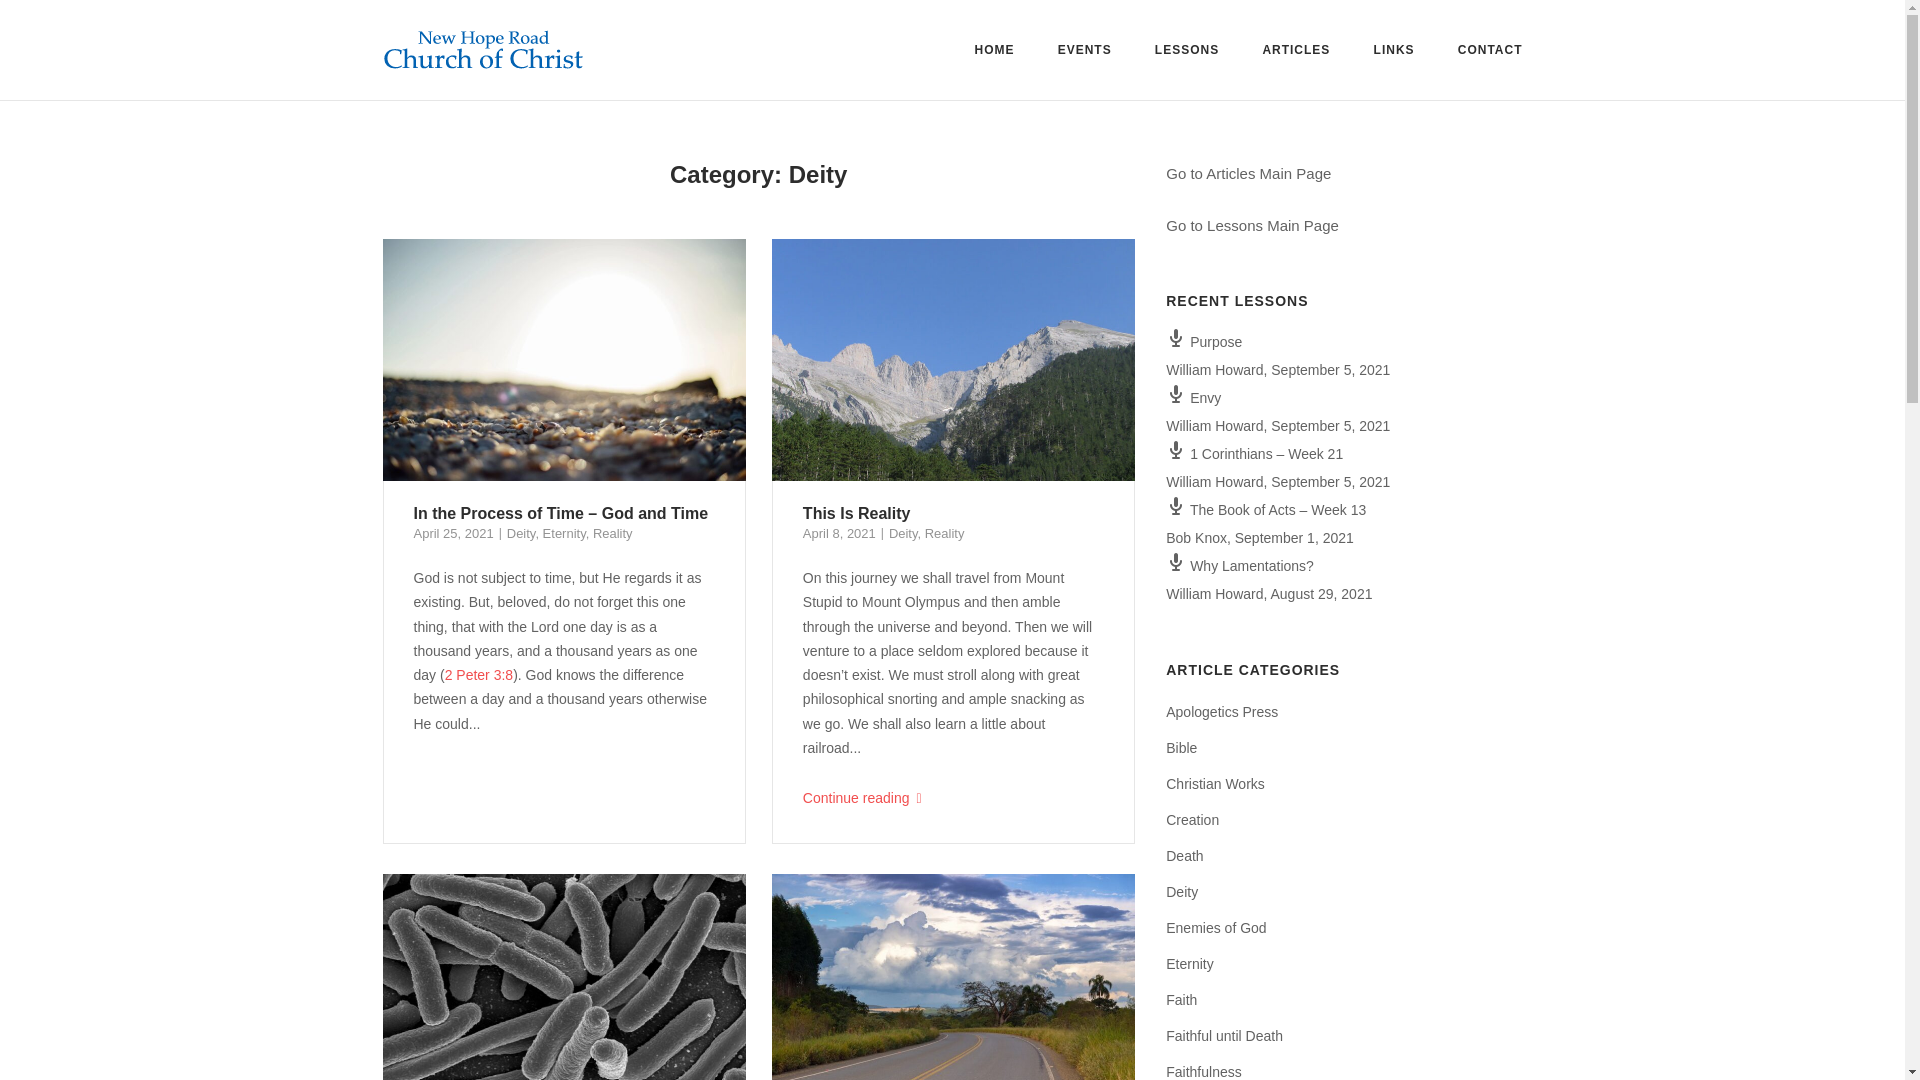  What do you see at coordinates (1084, 53) in the screenshot?
I see `EVENTS` at bounding box center [1084, 53].